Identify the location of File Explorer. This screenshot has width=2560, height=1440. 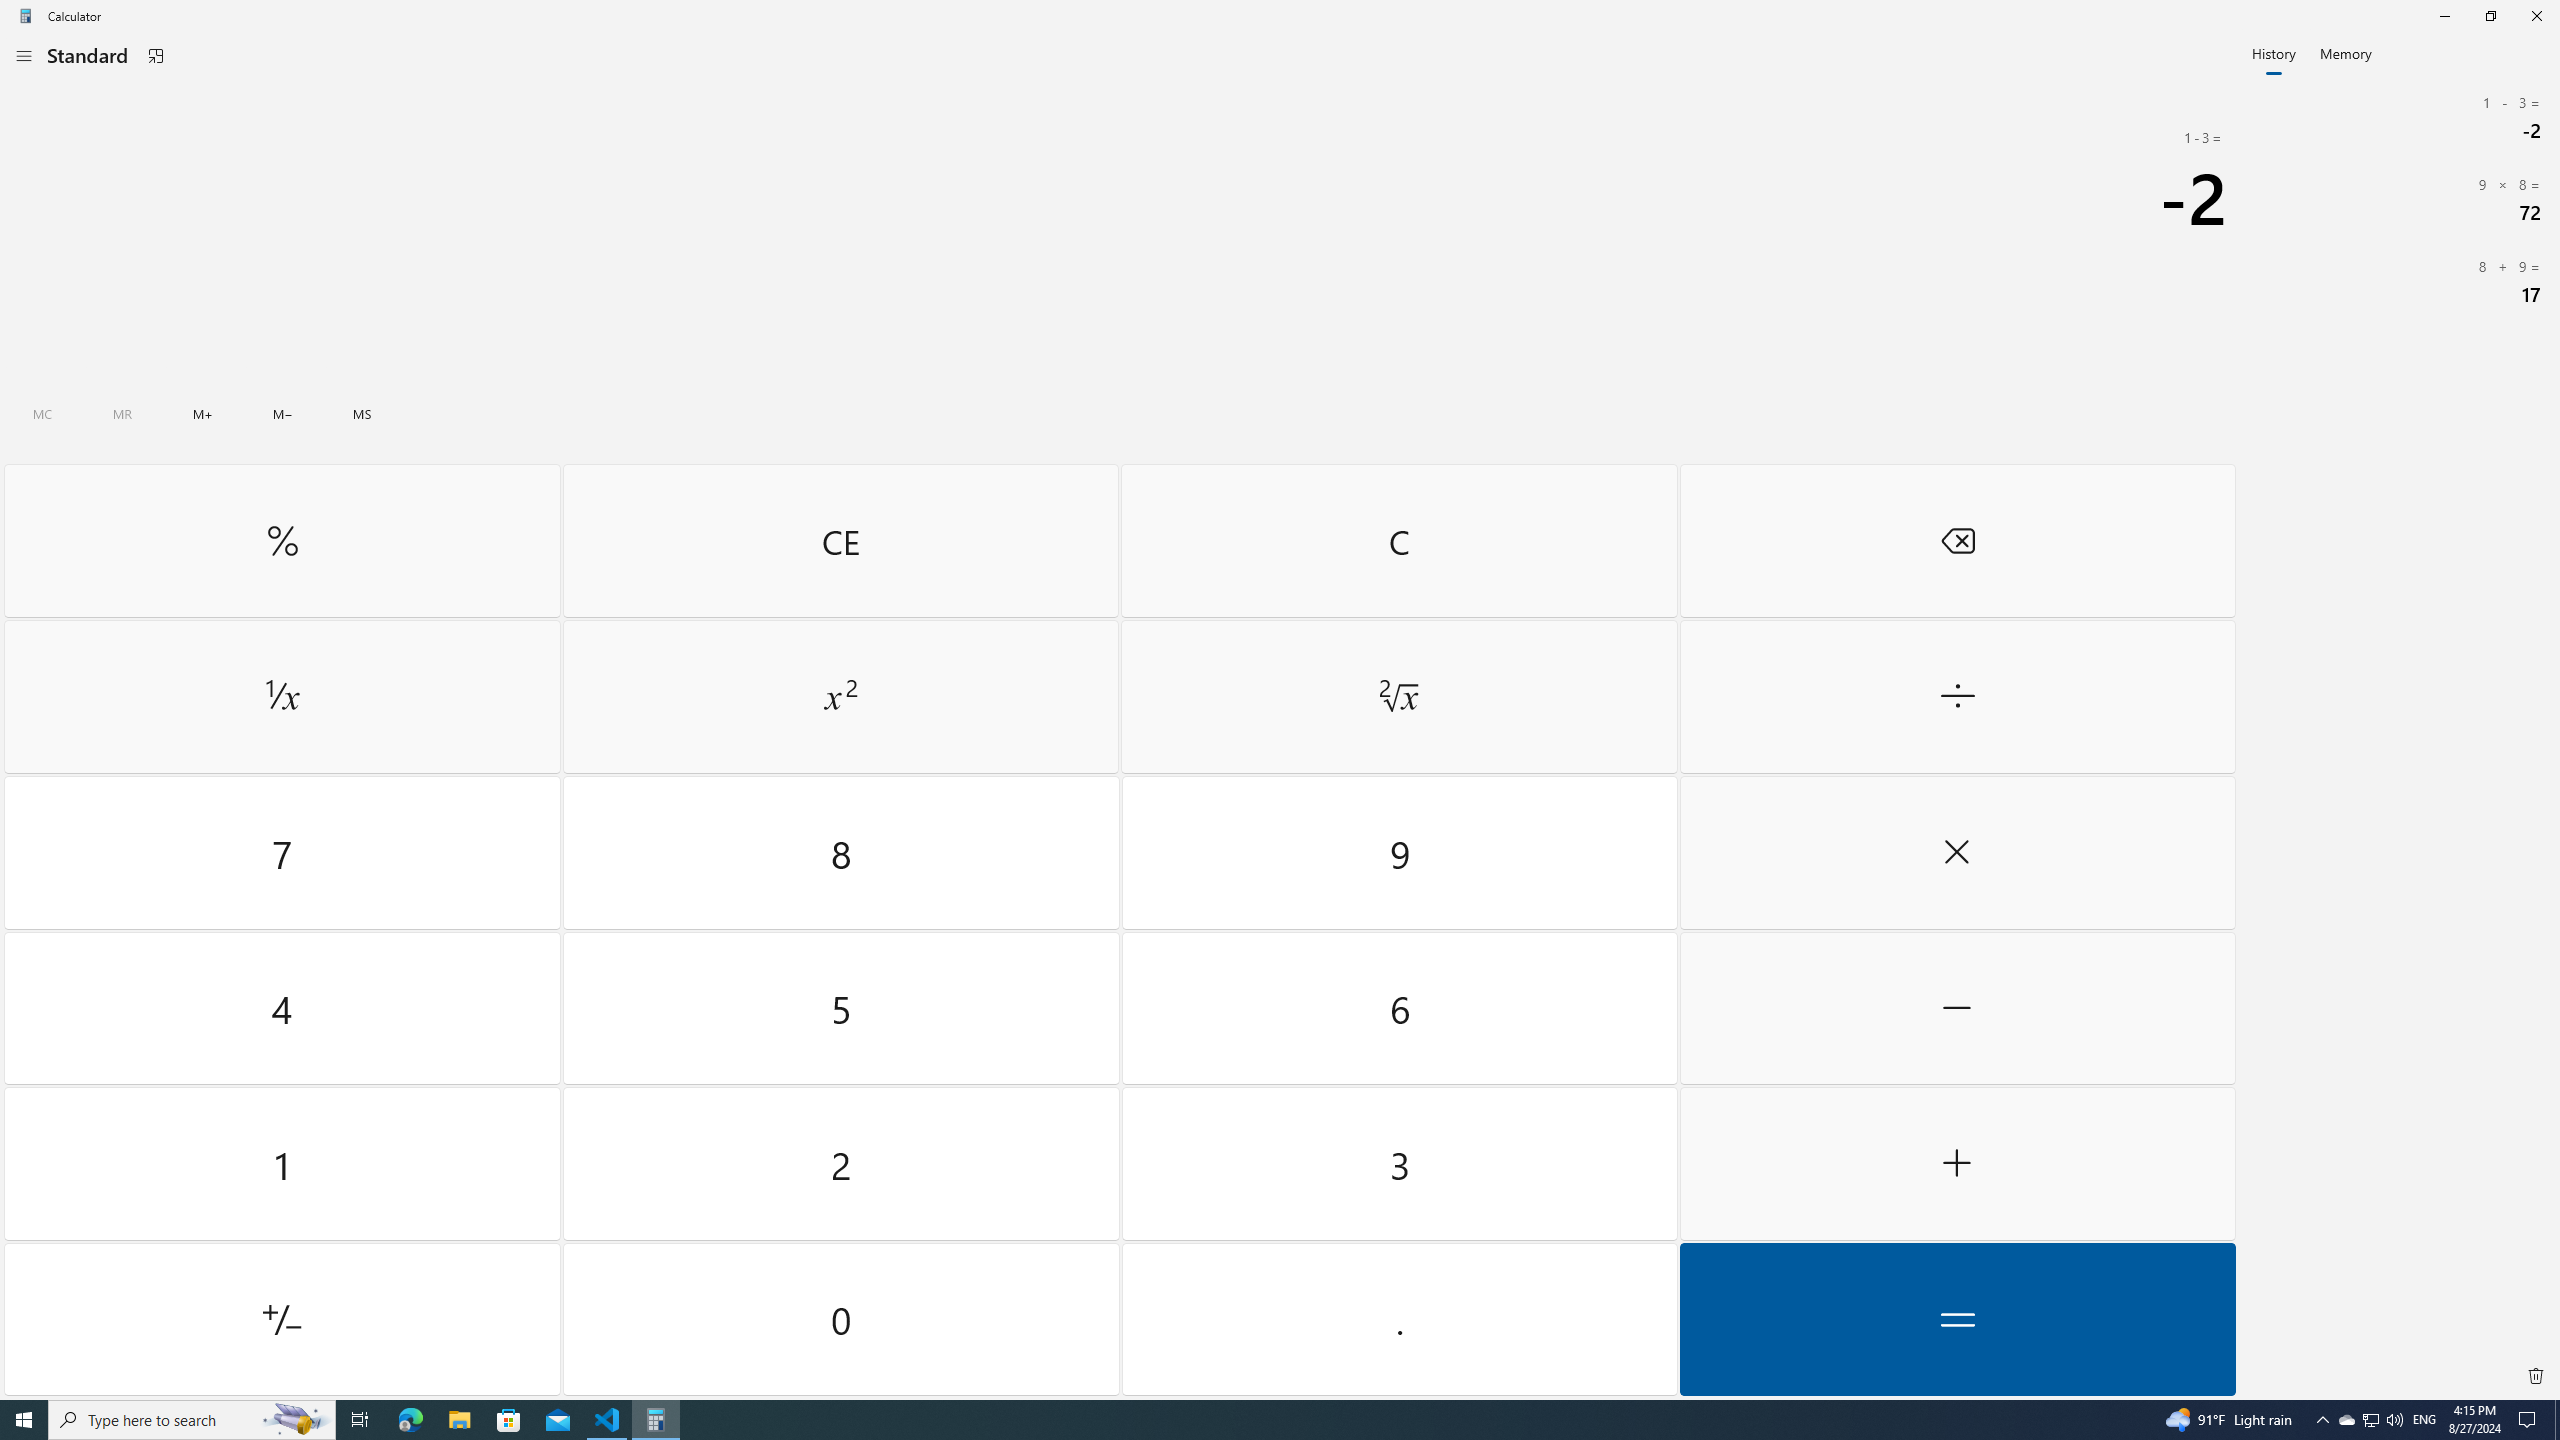
(459, 1420).